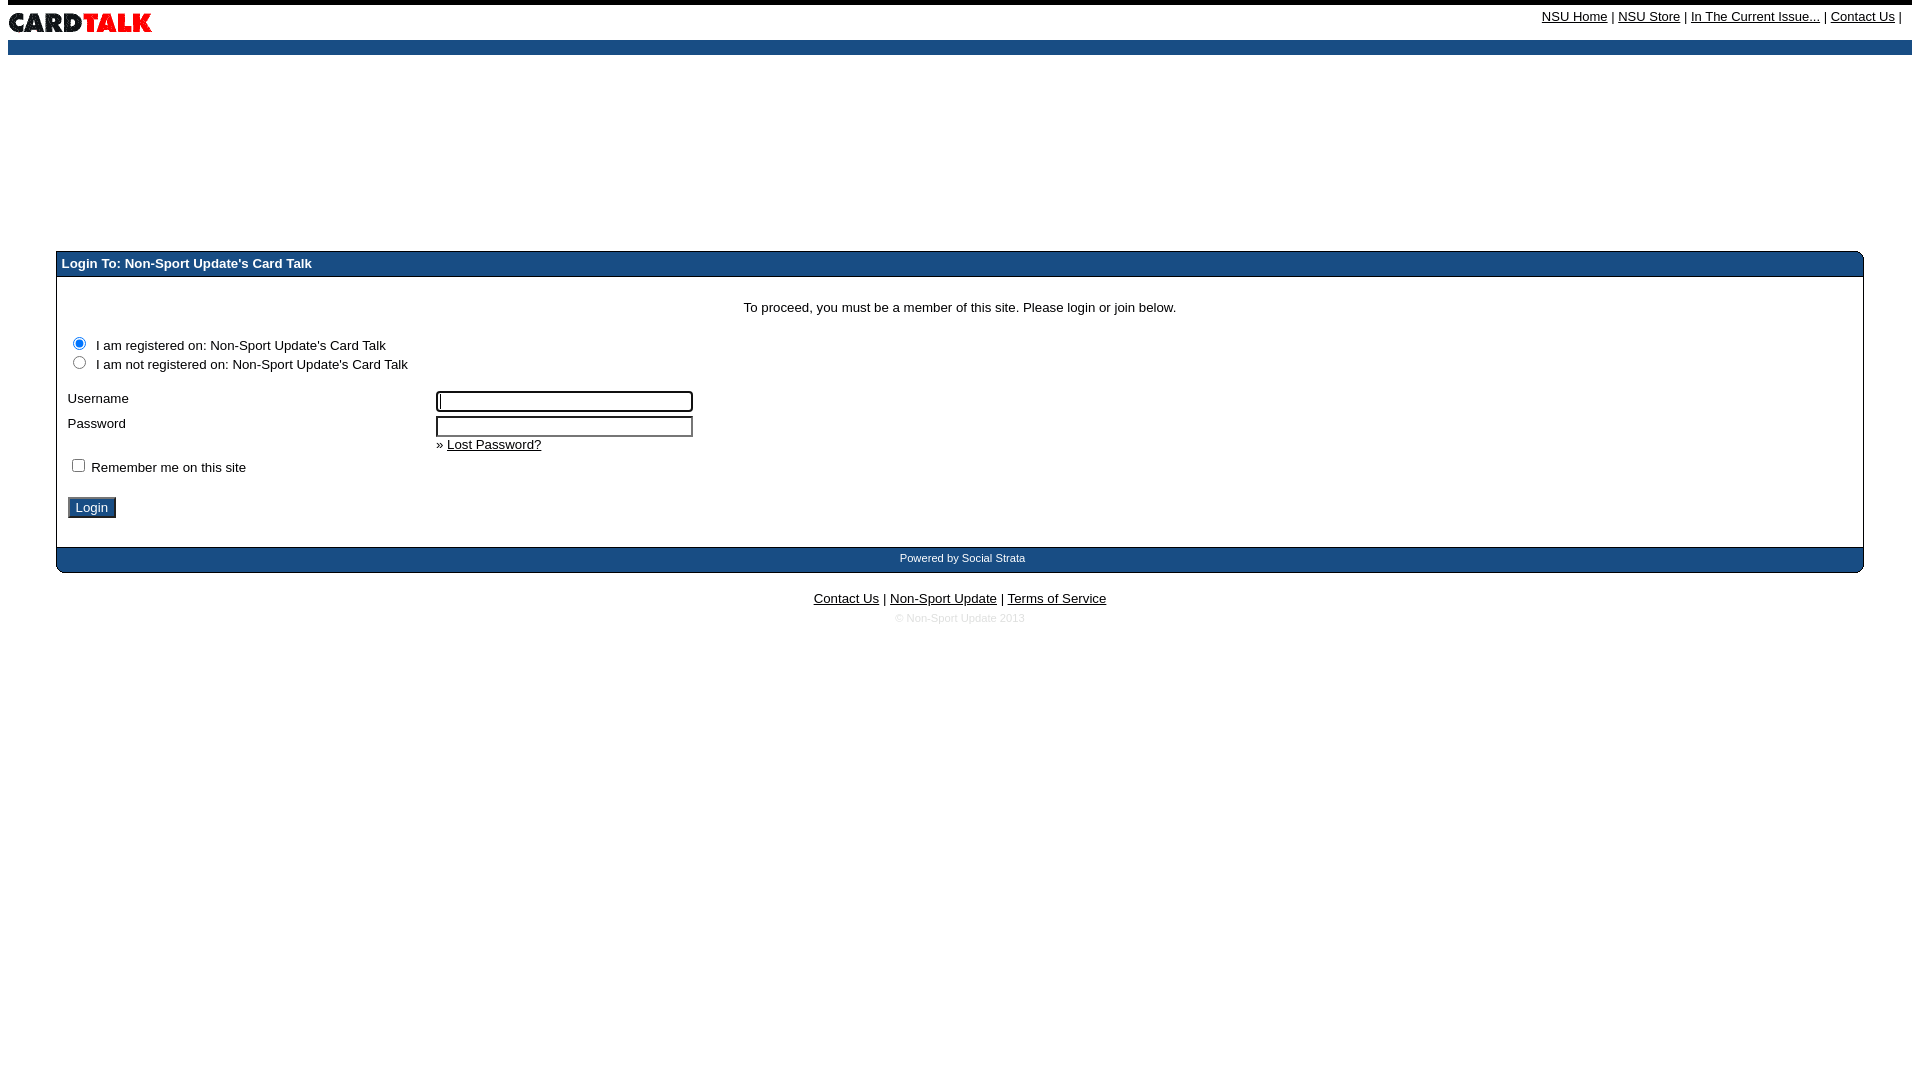  I want to click on Login, so click(92, 508).